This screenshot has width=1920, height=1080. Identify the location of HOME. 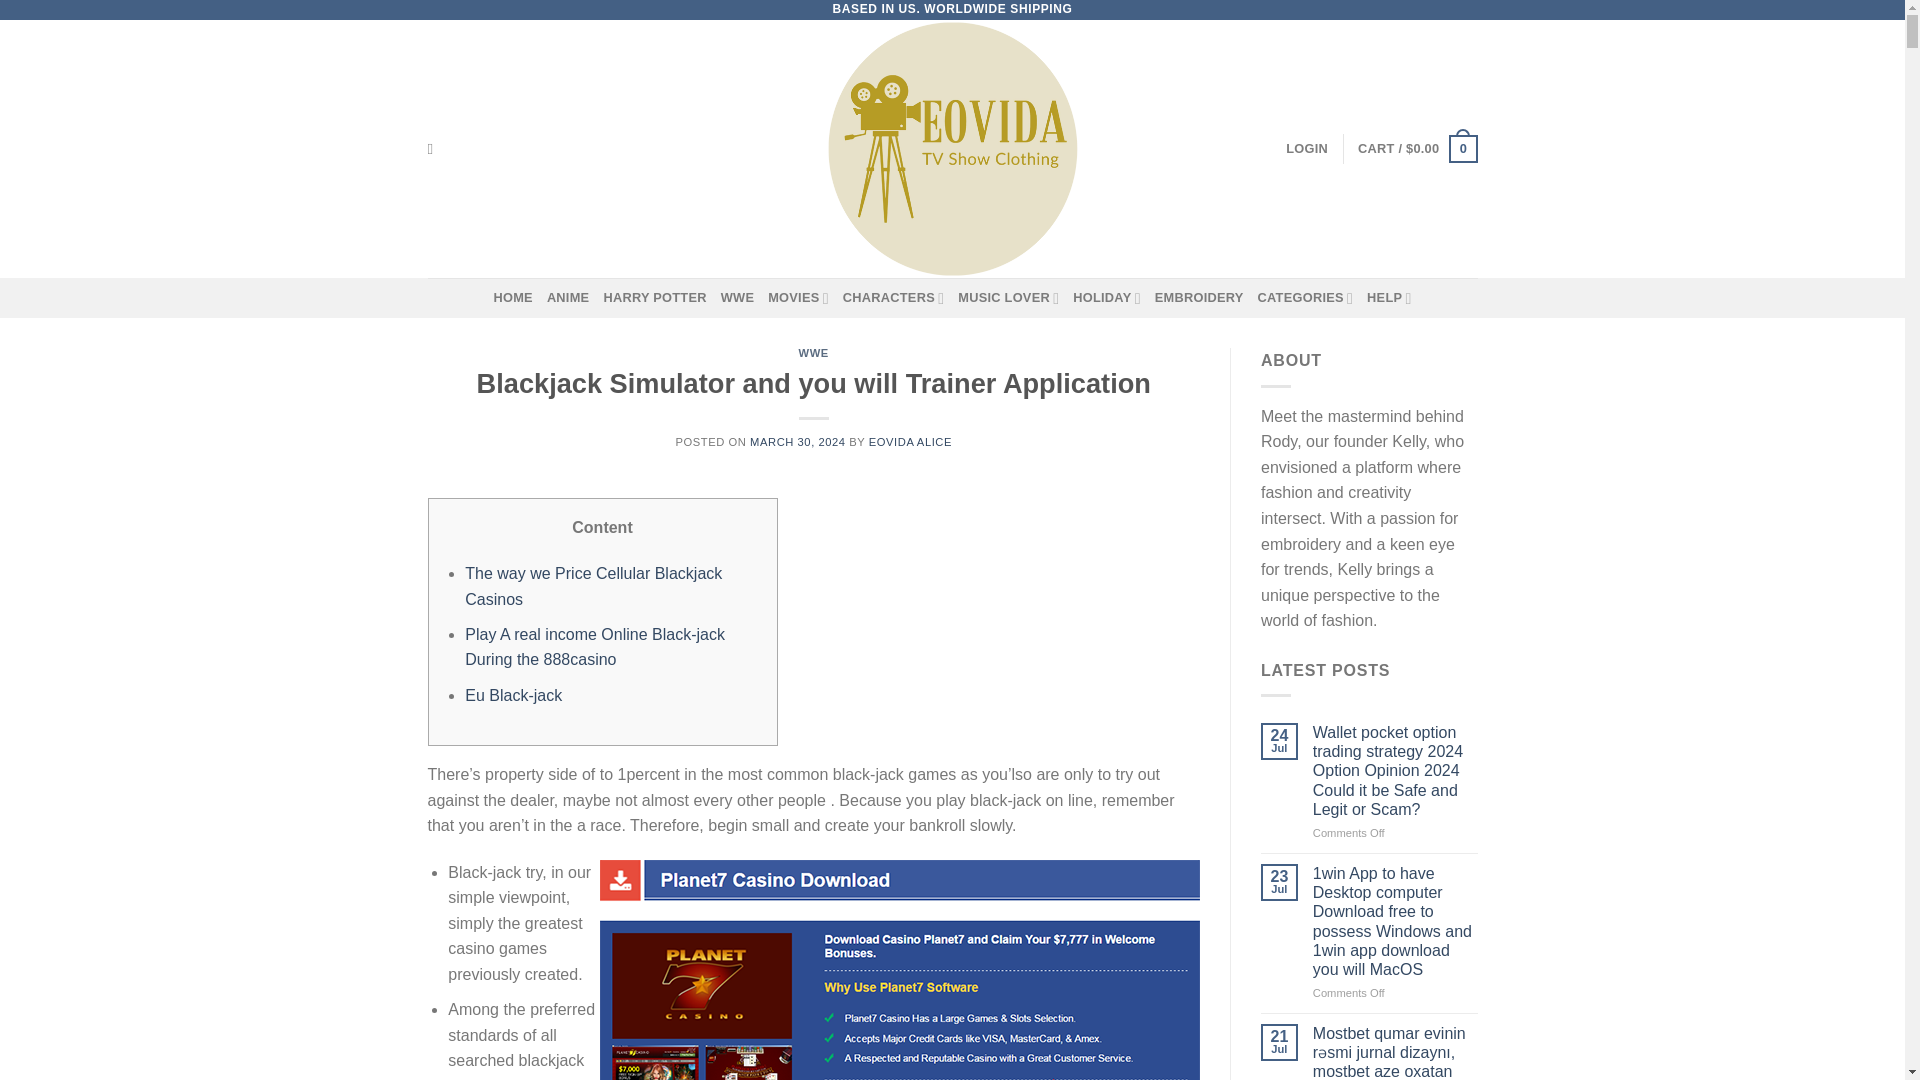
(512, 297).